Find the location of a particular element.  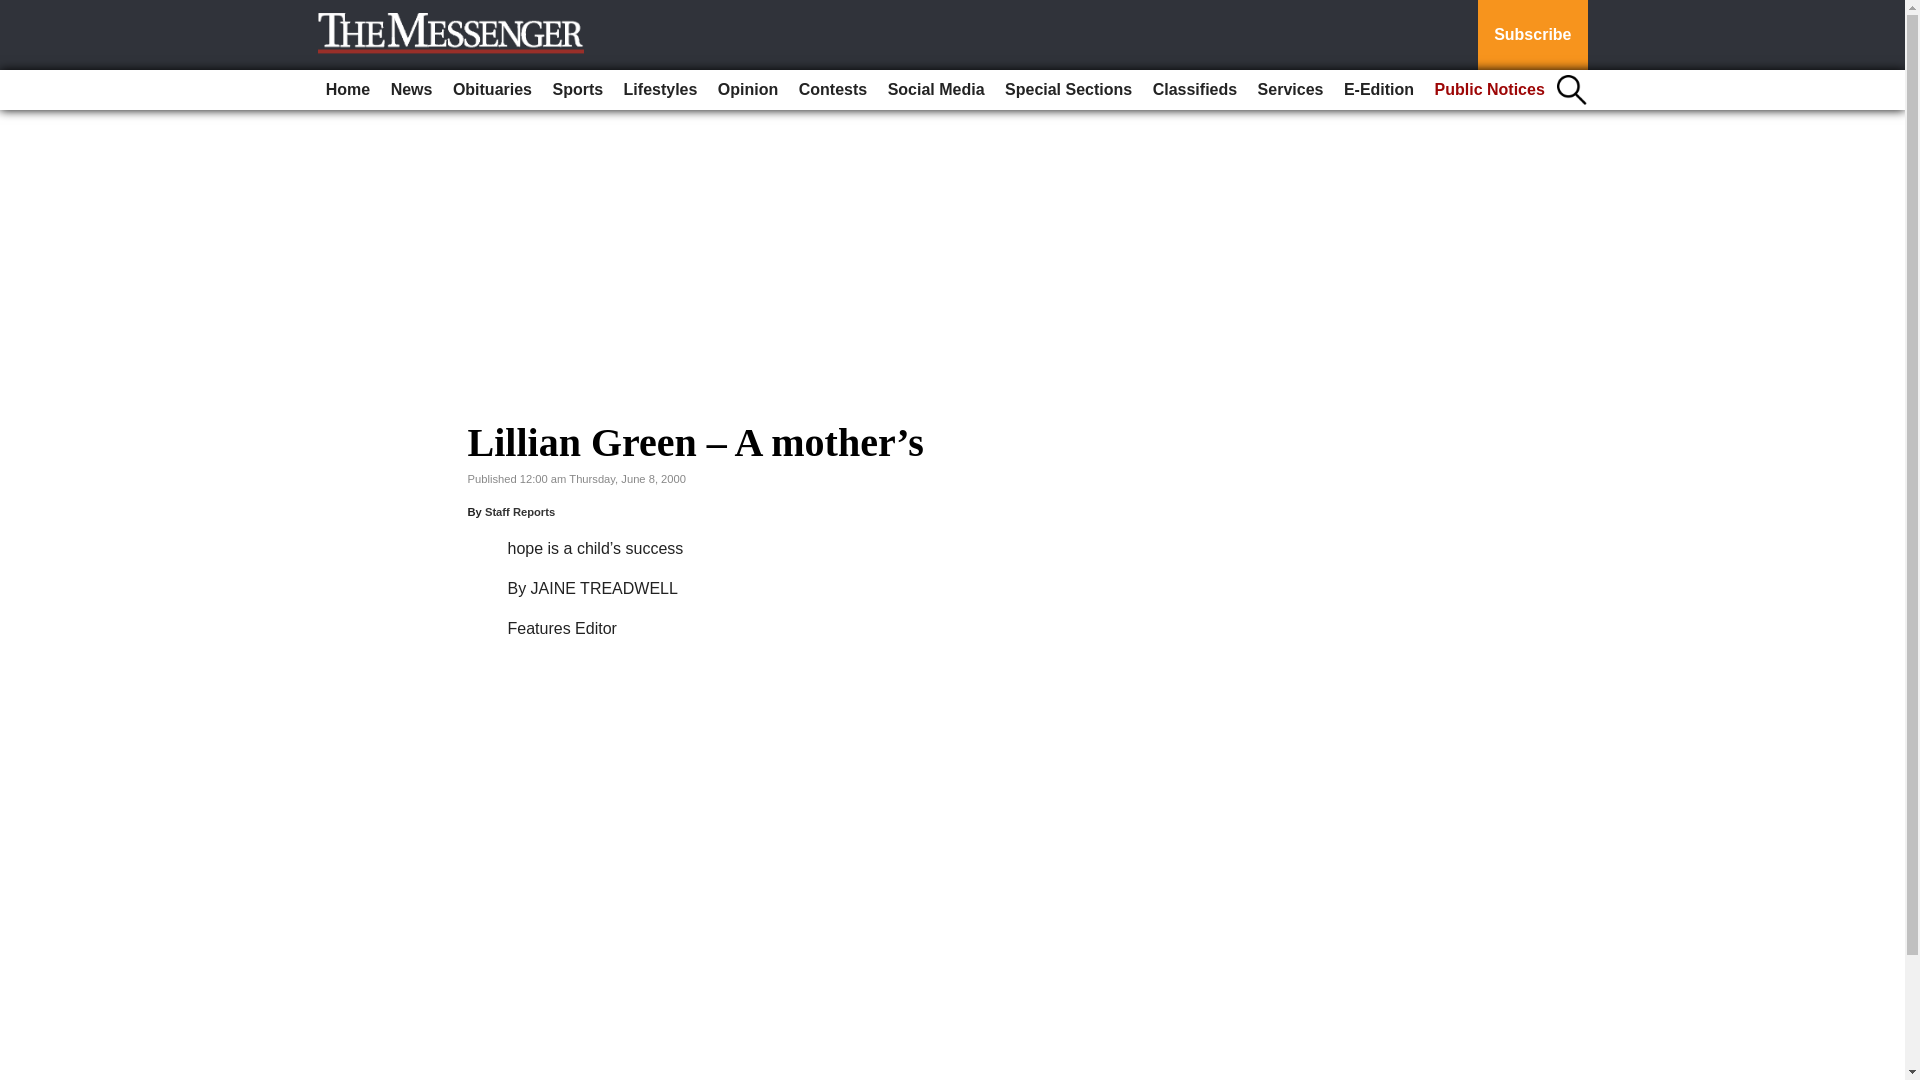

Services is located at coordinates (1290, 90).